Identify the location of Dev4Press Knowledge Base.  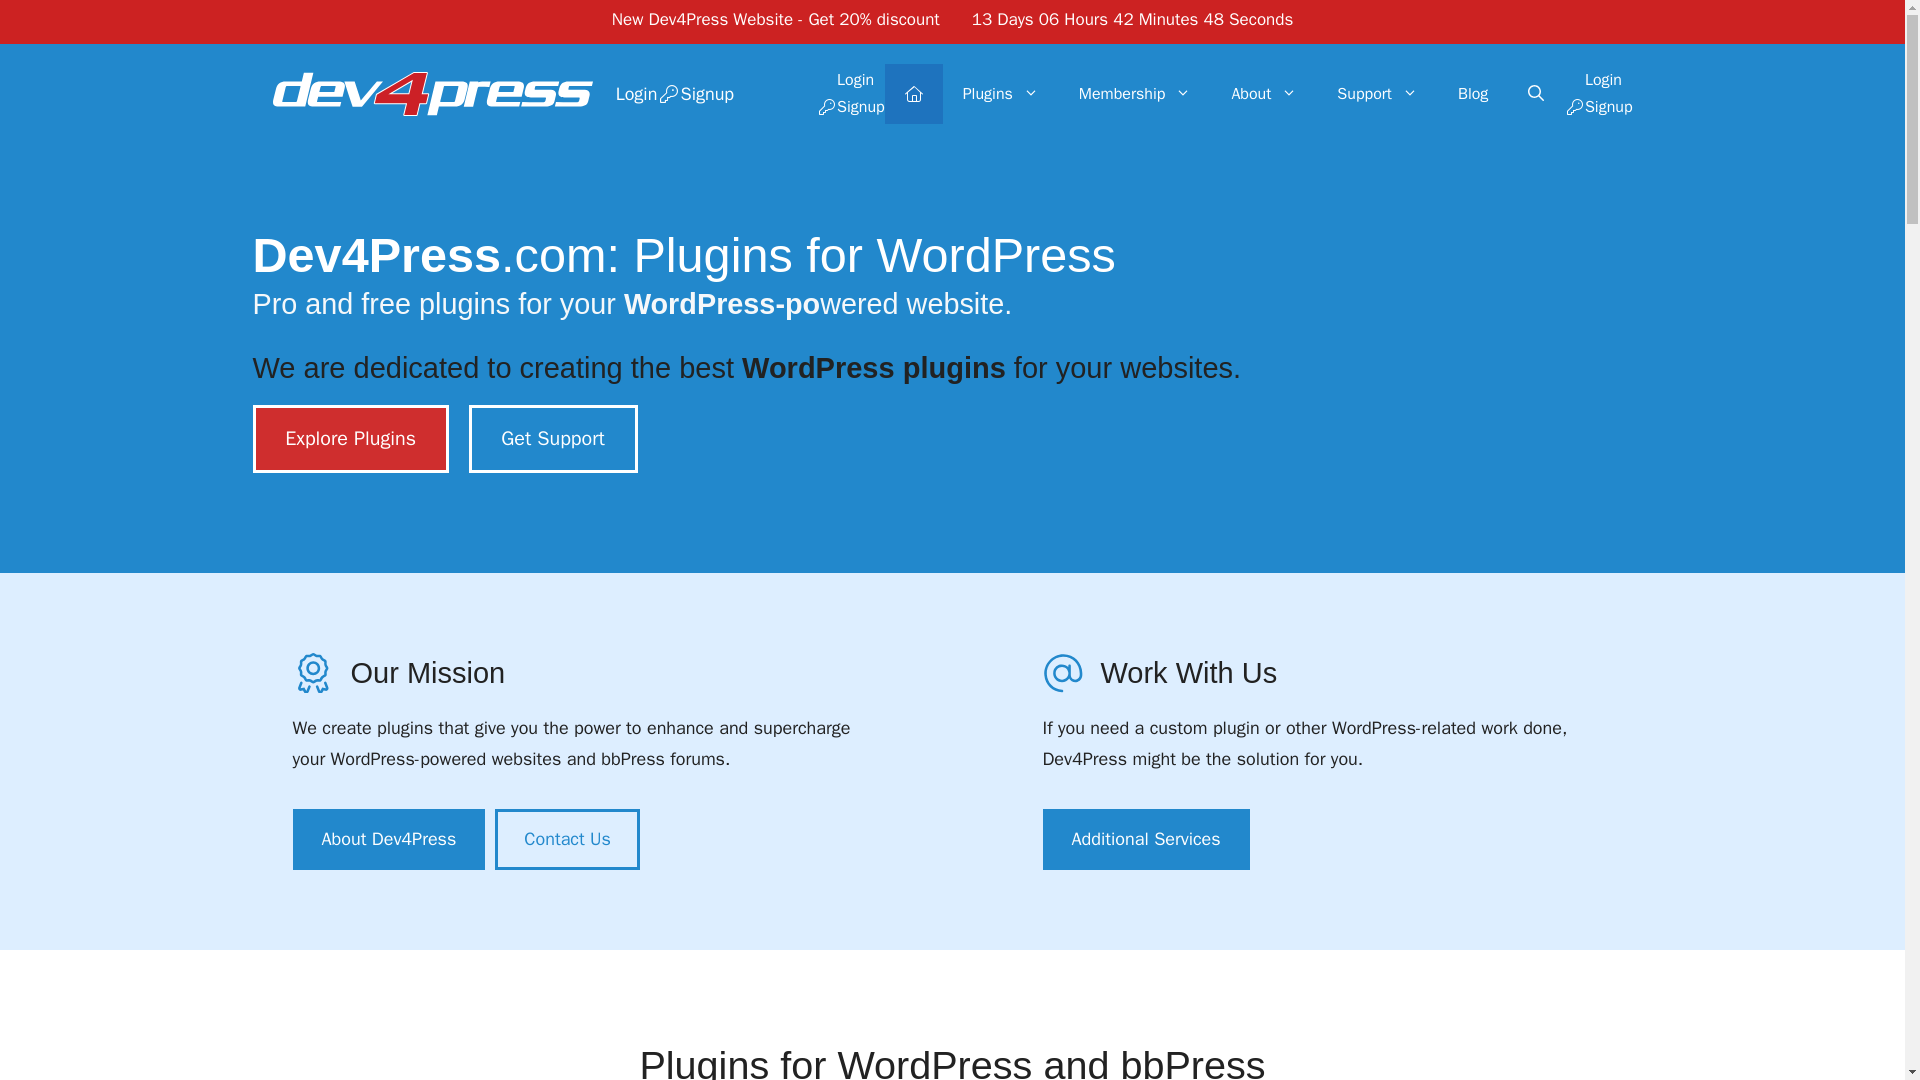
(1378, 94).